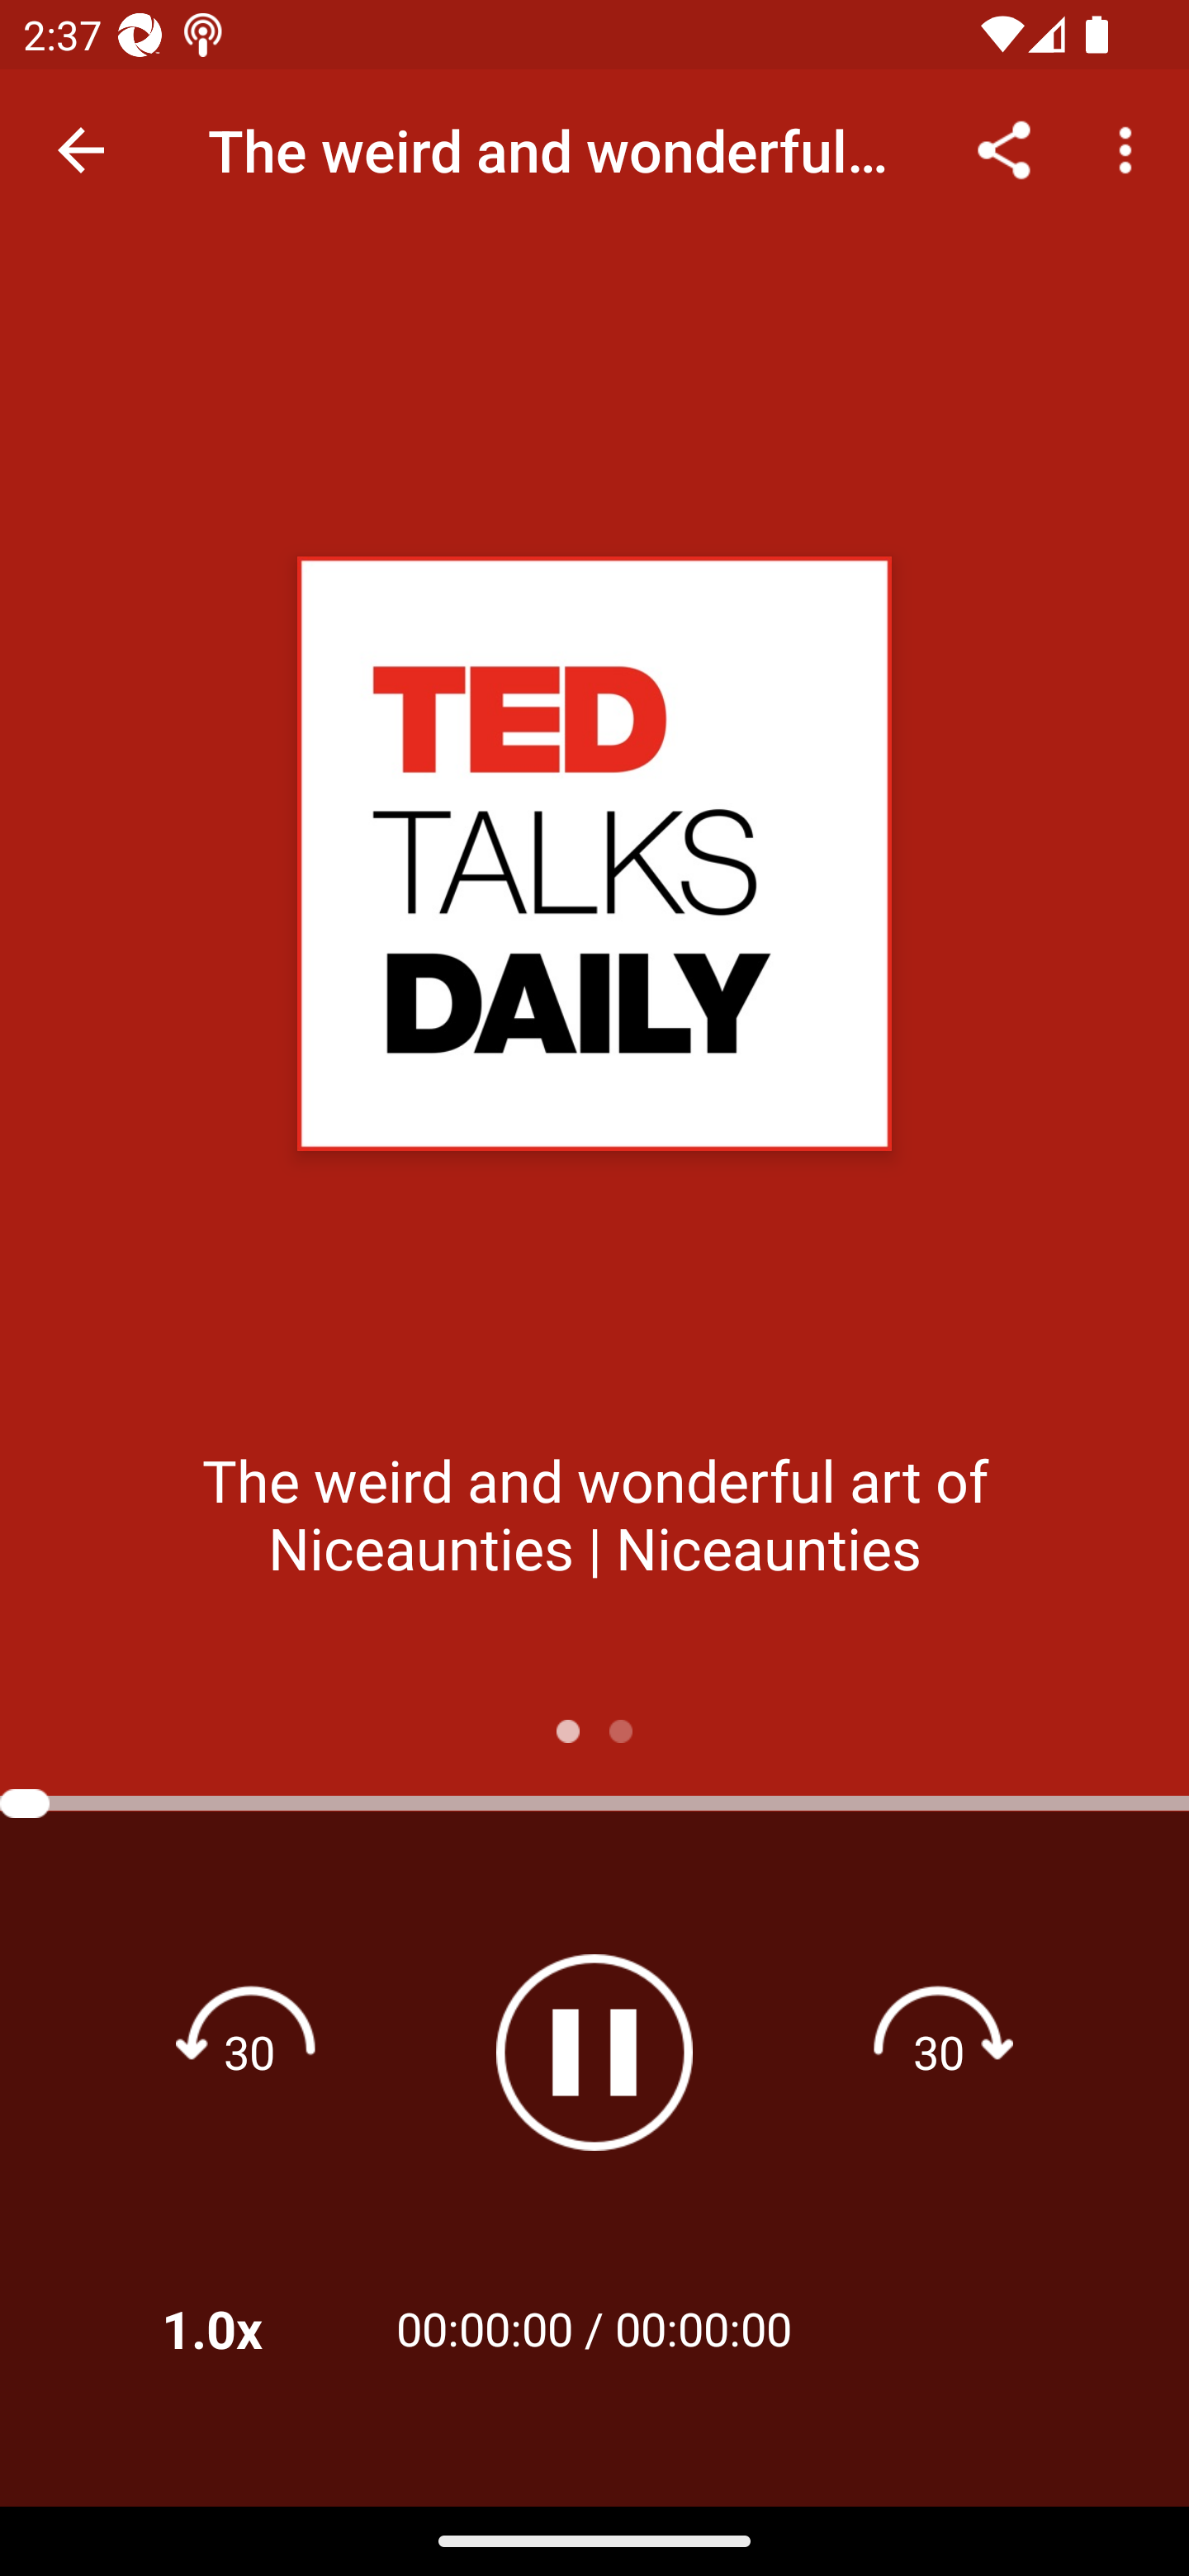 Image resolution: width=1189 pixels, height=2576 pixels. I want to click on Fast forward, so click(939, 2051).